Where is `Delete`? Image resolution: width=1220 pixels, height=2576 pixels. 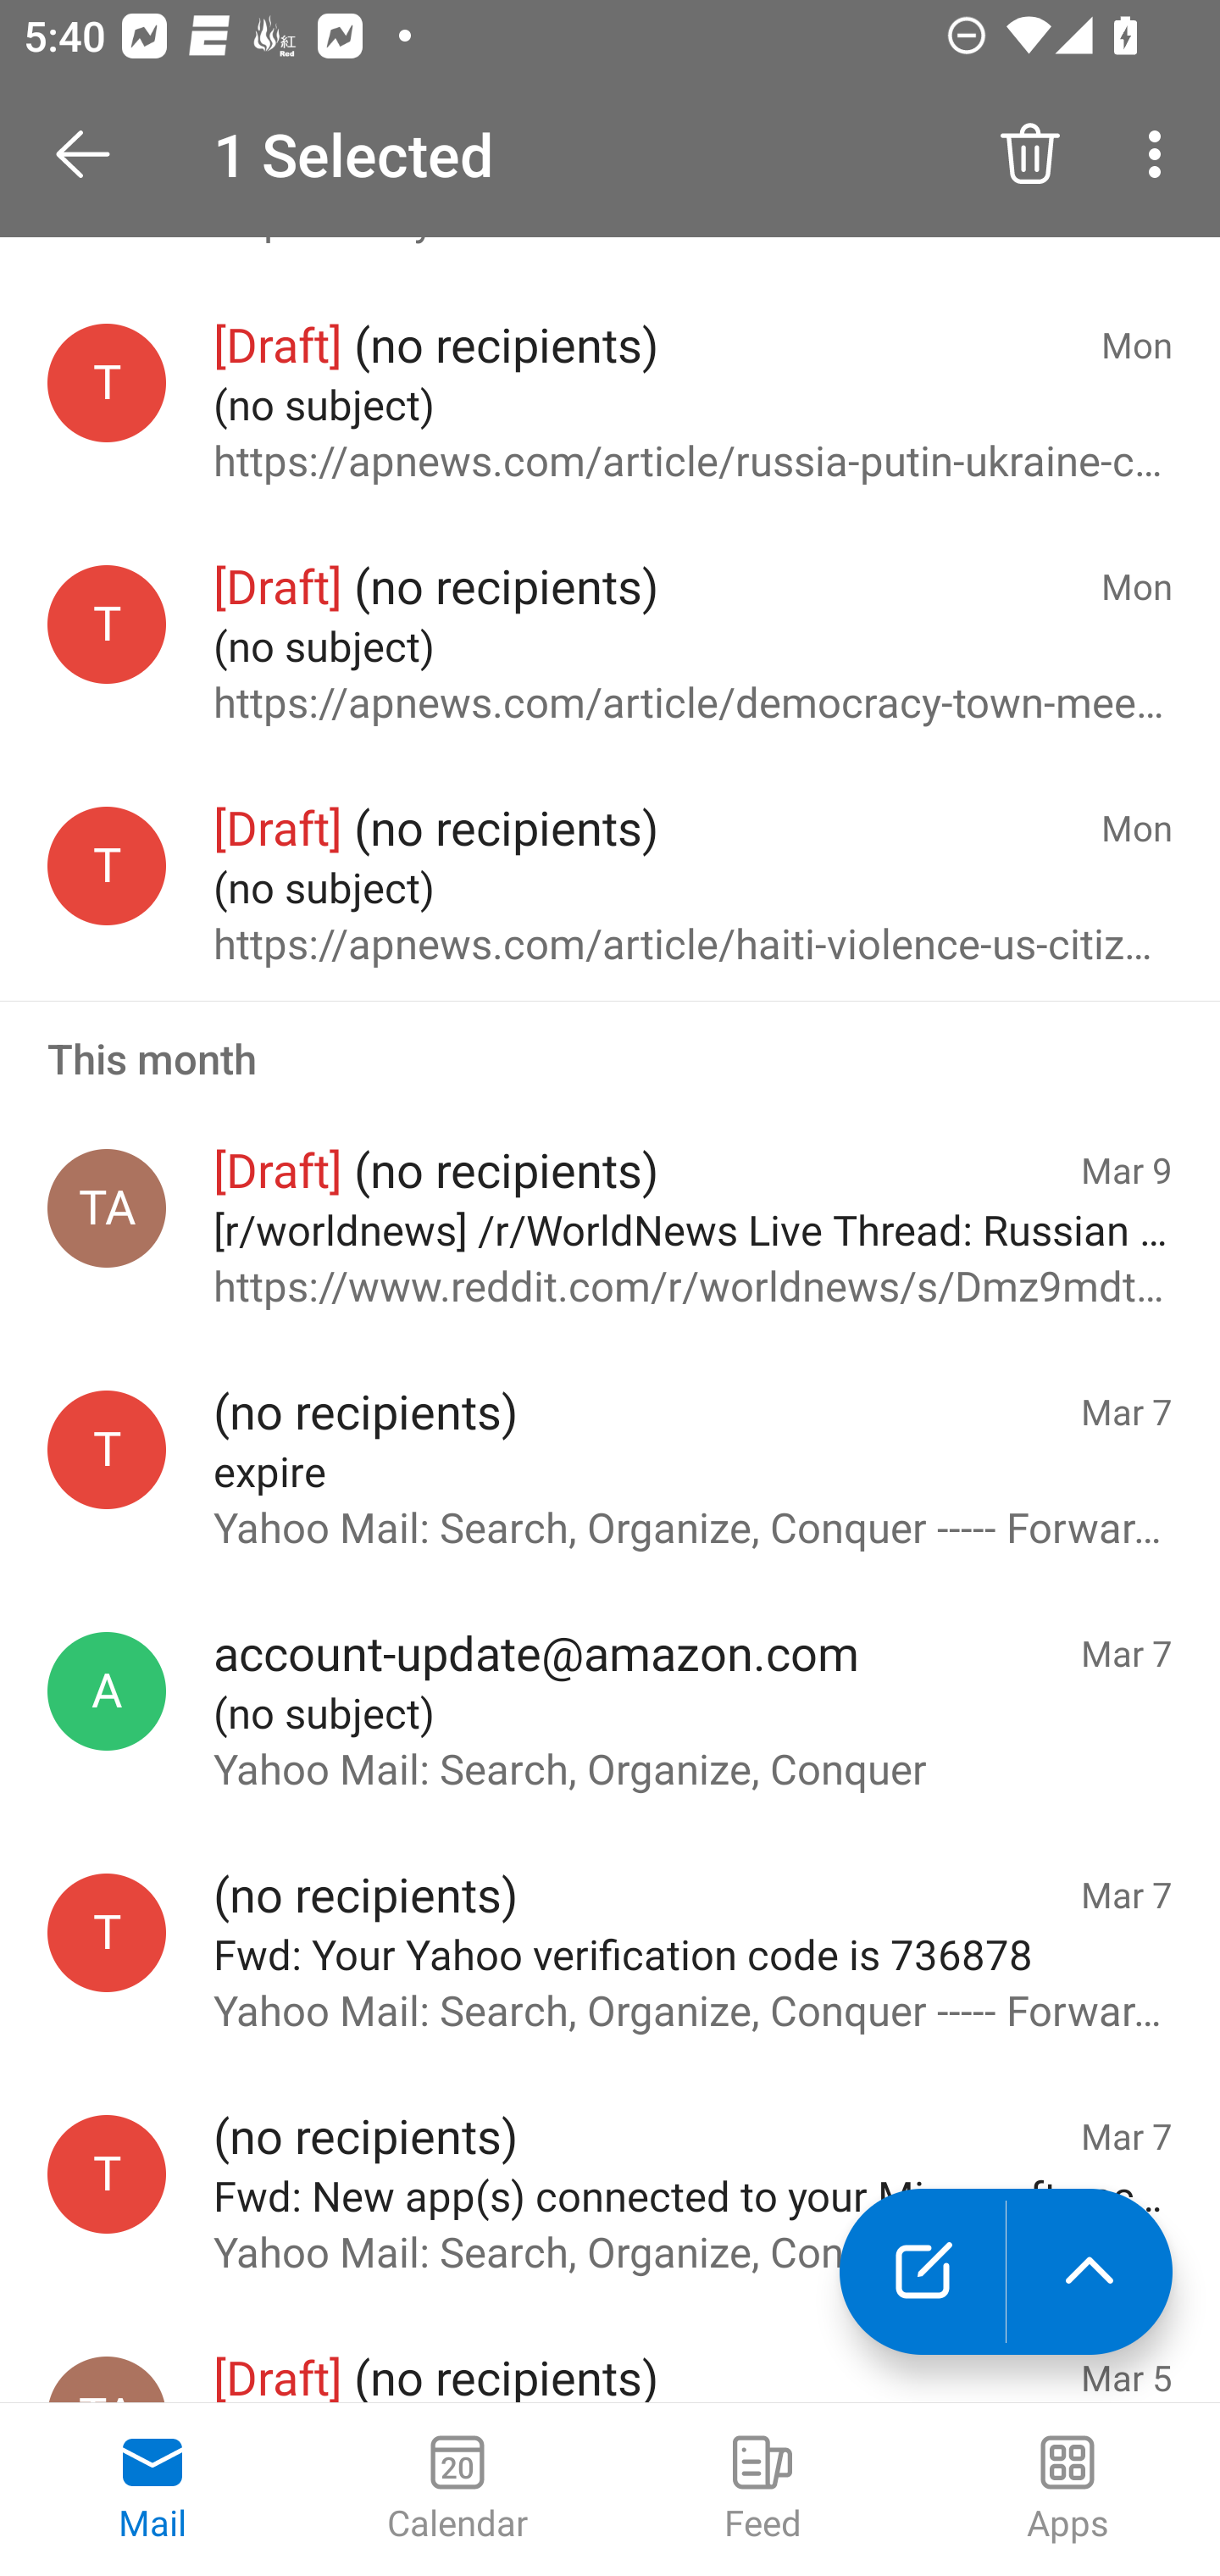 Delete is located at coordinates (1030, 154).